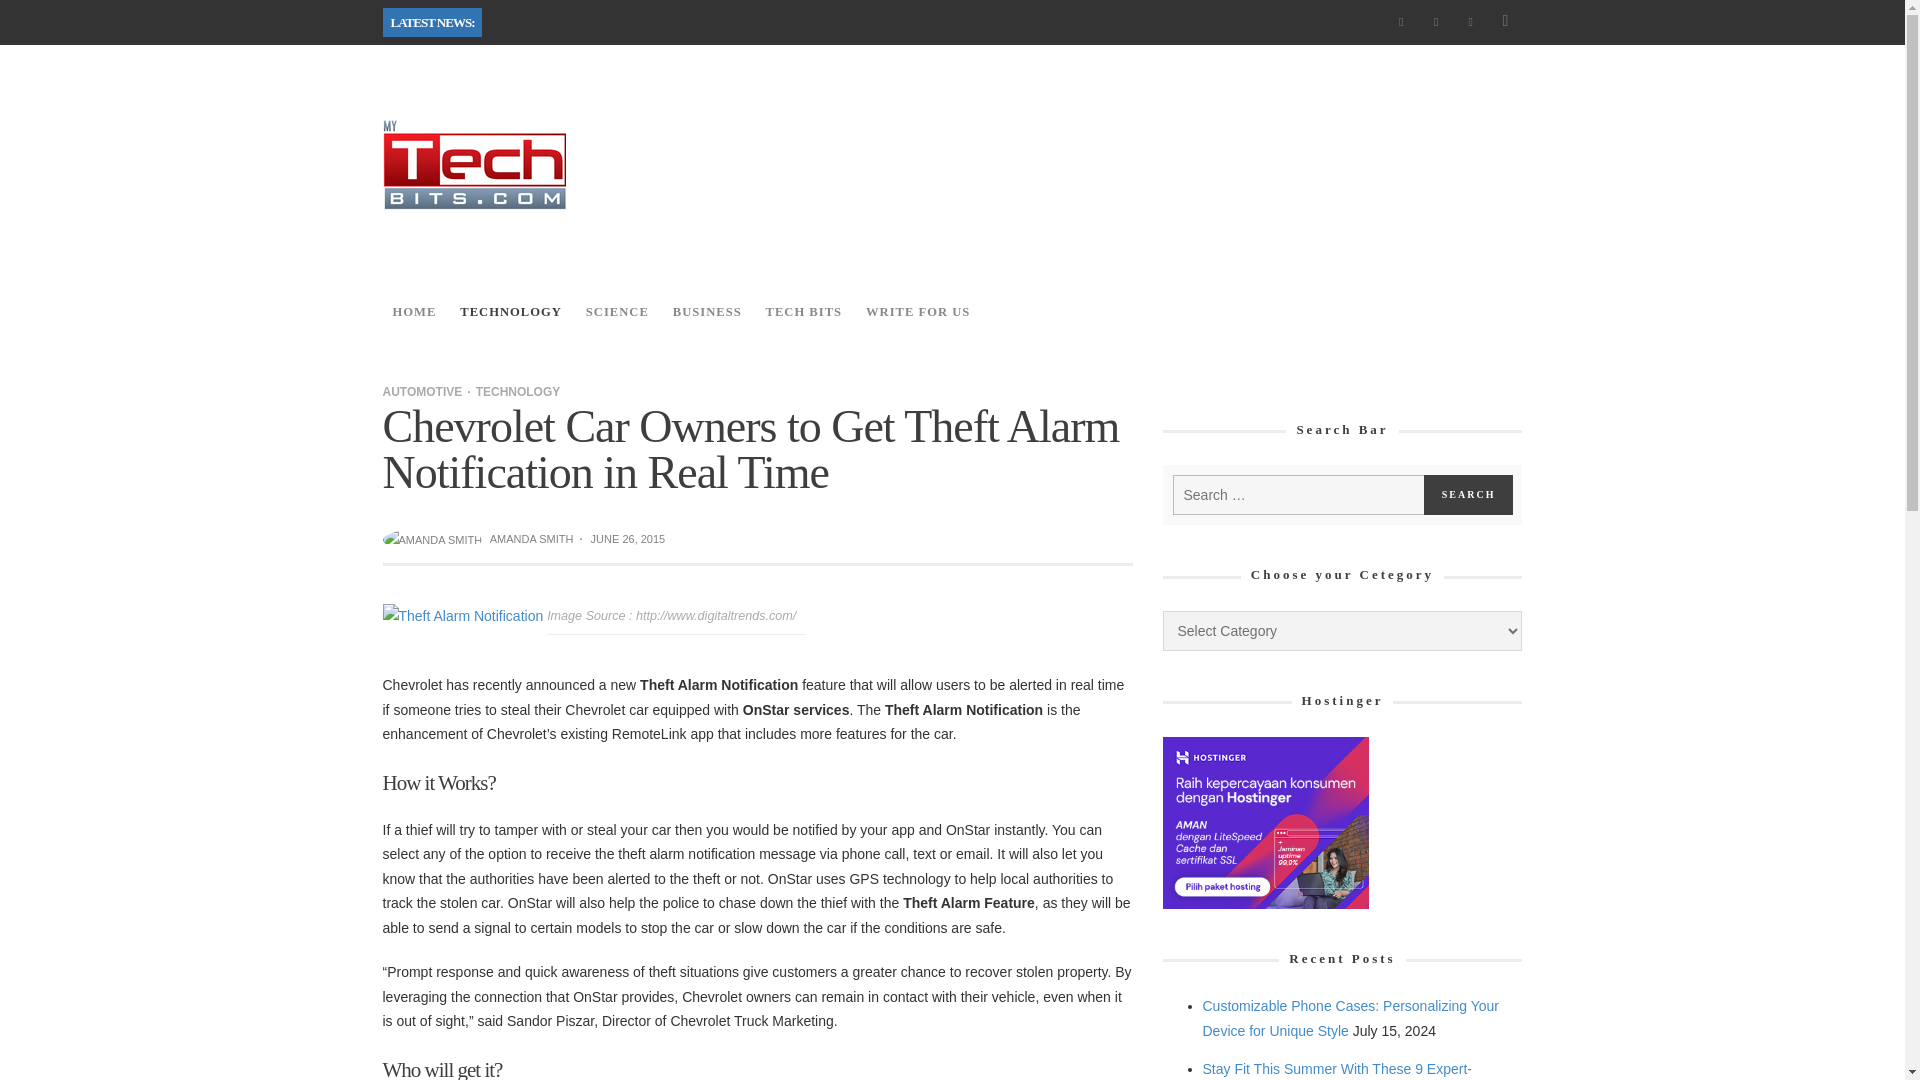 Image resolution: width=1920 pixels, height=1080 pixels. Describe the element at coordinates (434, 539) in the screenshot. I see `Posts by Amanda Smith` at that location.